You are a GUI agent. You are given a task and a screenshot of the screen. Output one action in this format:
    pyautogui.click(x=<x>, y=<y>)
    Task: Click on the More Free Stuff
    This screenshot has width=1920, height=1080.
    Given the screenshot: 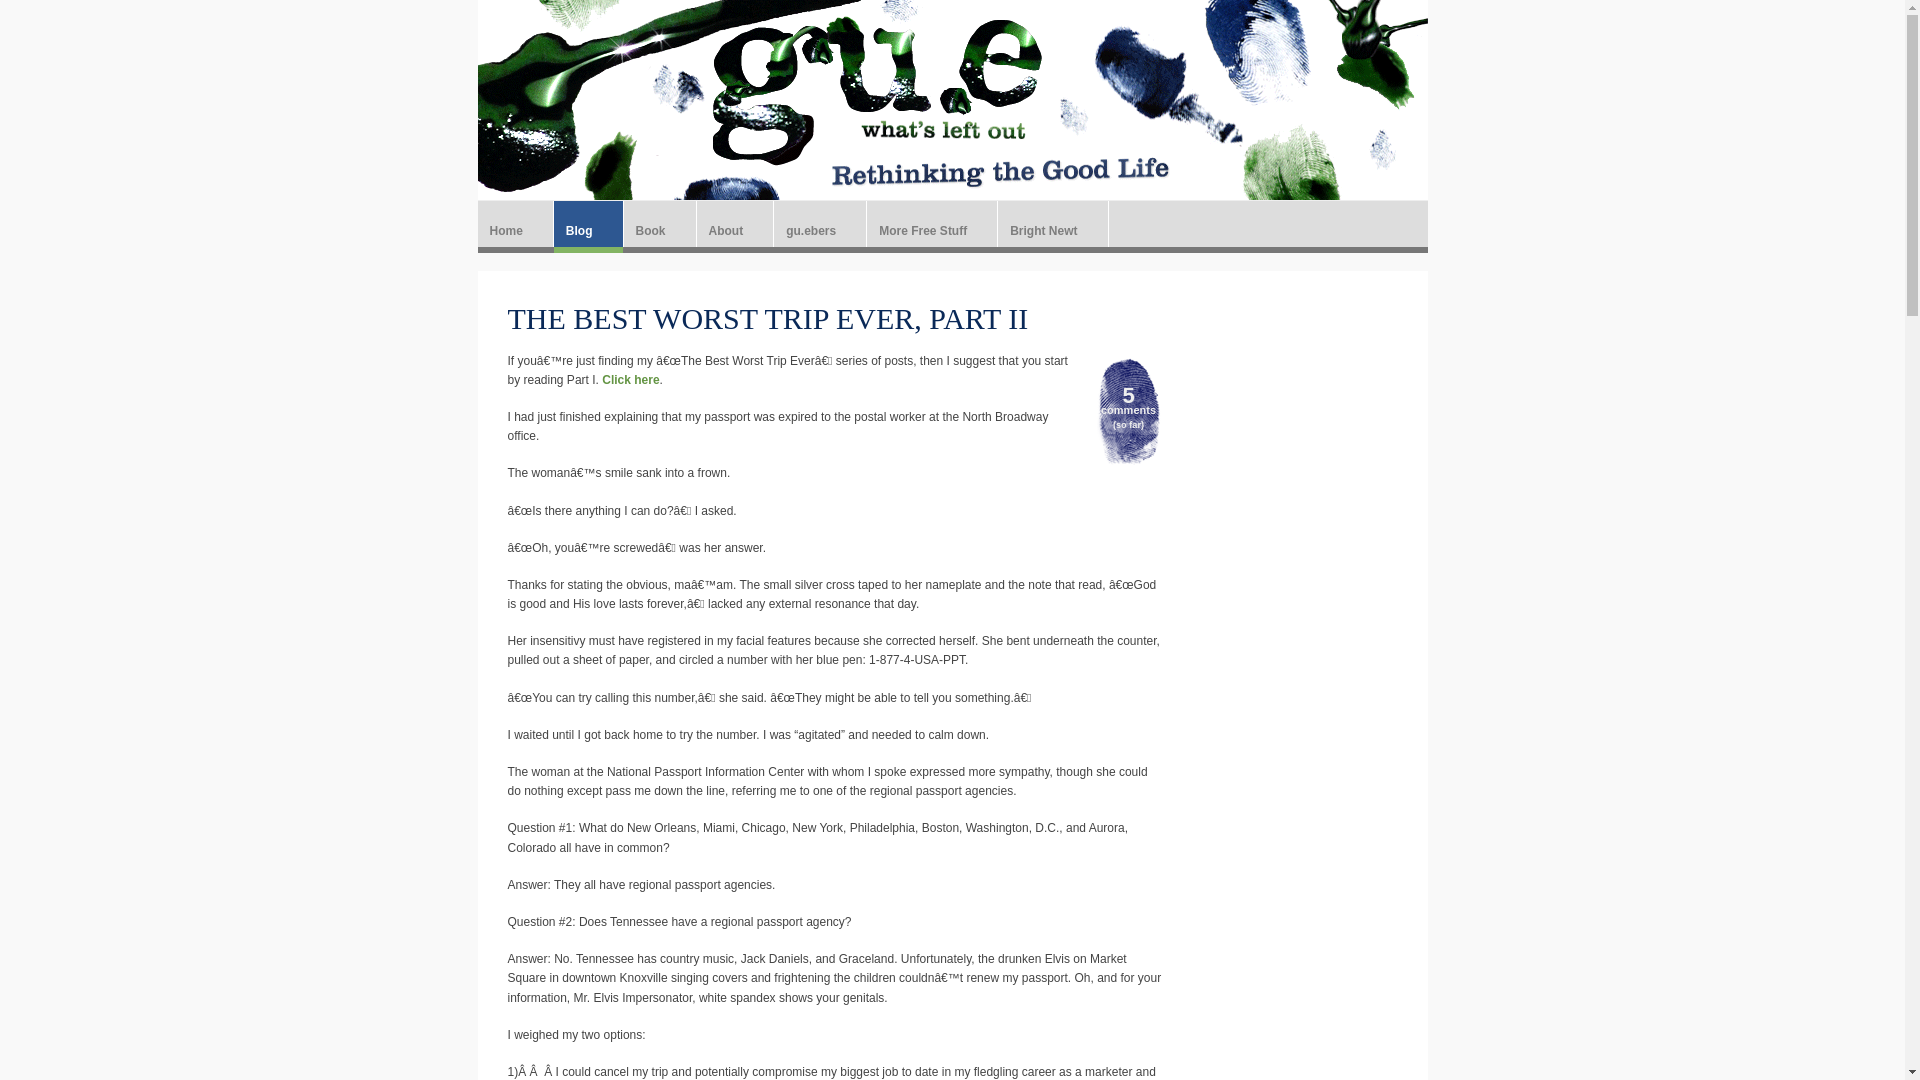 What is the action you would take?
    pyautogui.click(x=932, y=226)
    